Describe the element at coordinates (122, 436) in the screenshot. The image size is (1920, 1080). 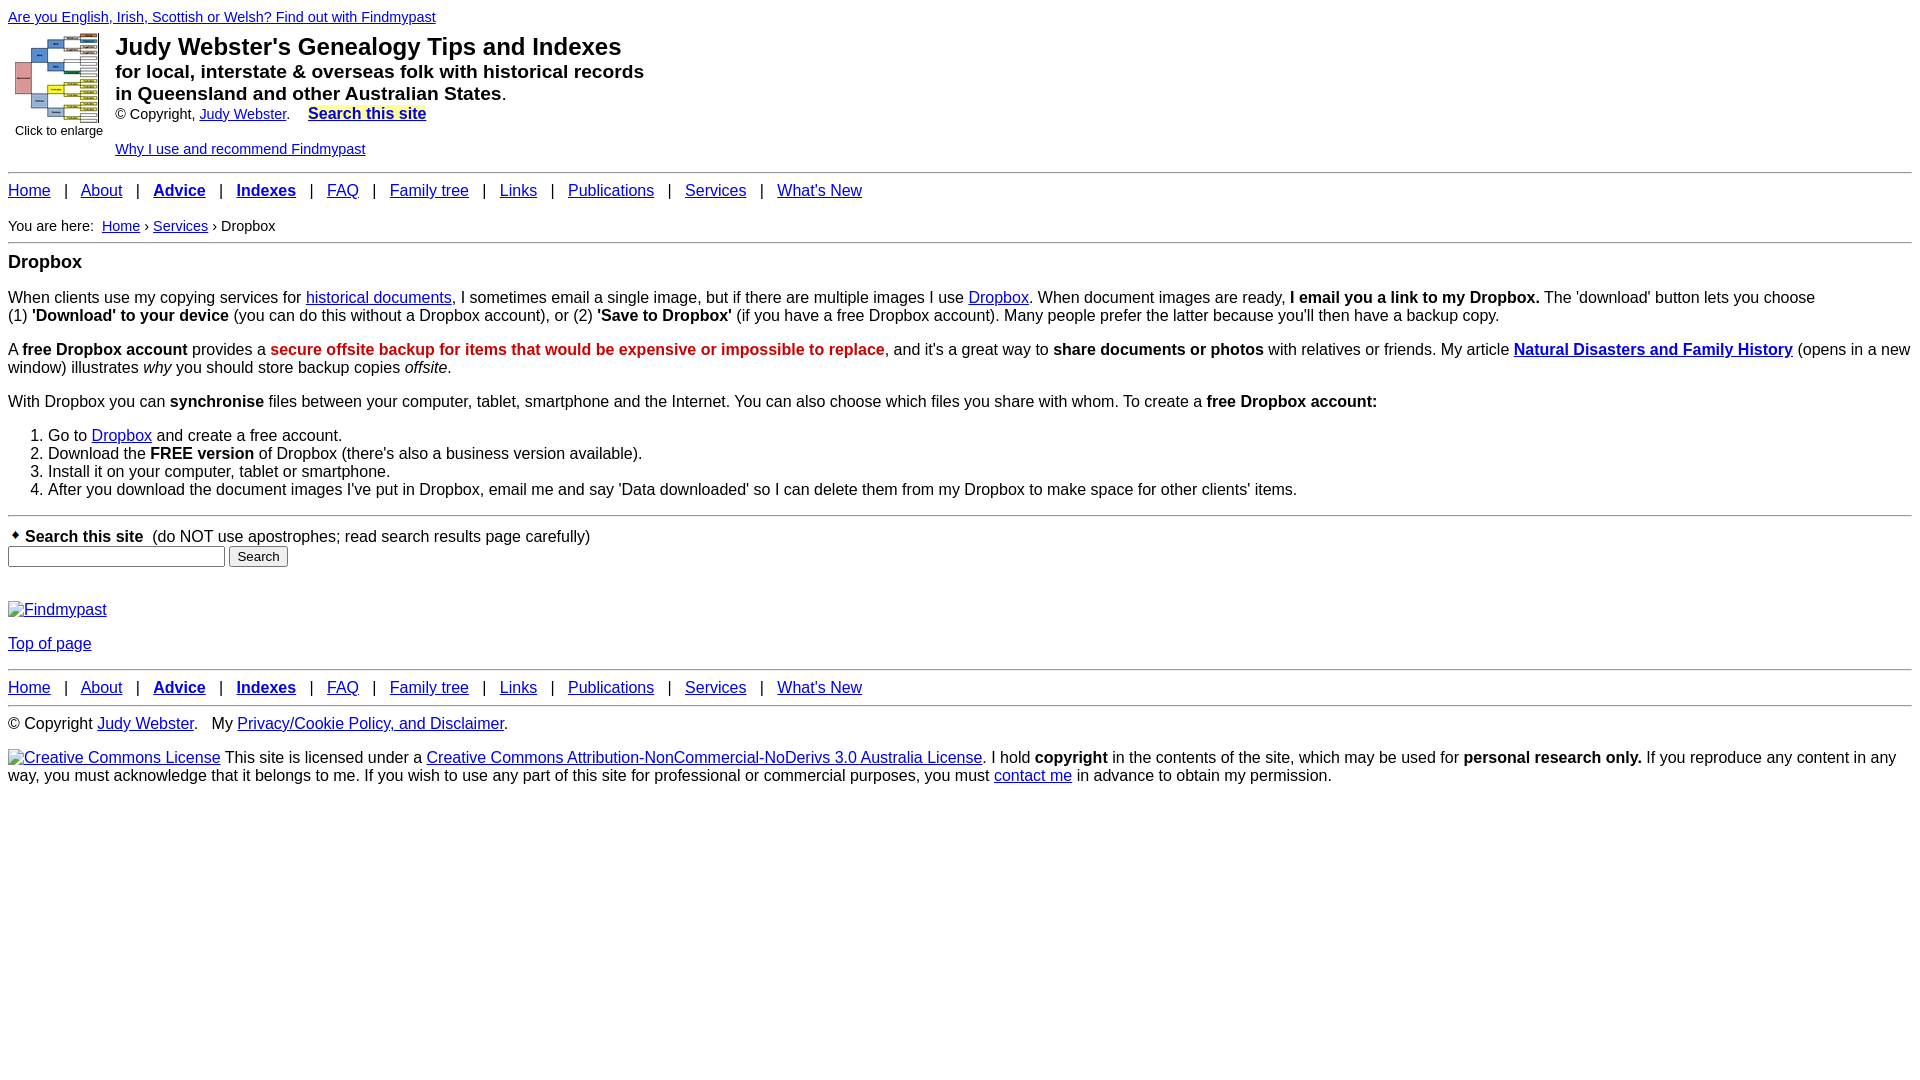
I see `Dropbox` at that location.